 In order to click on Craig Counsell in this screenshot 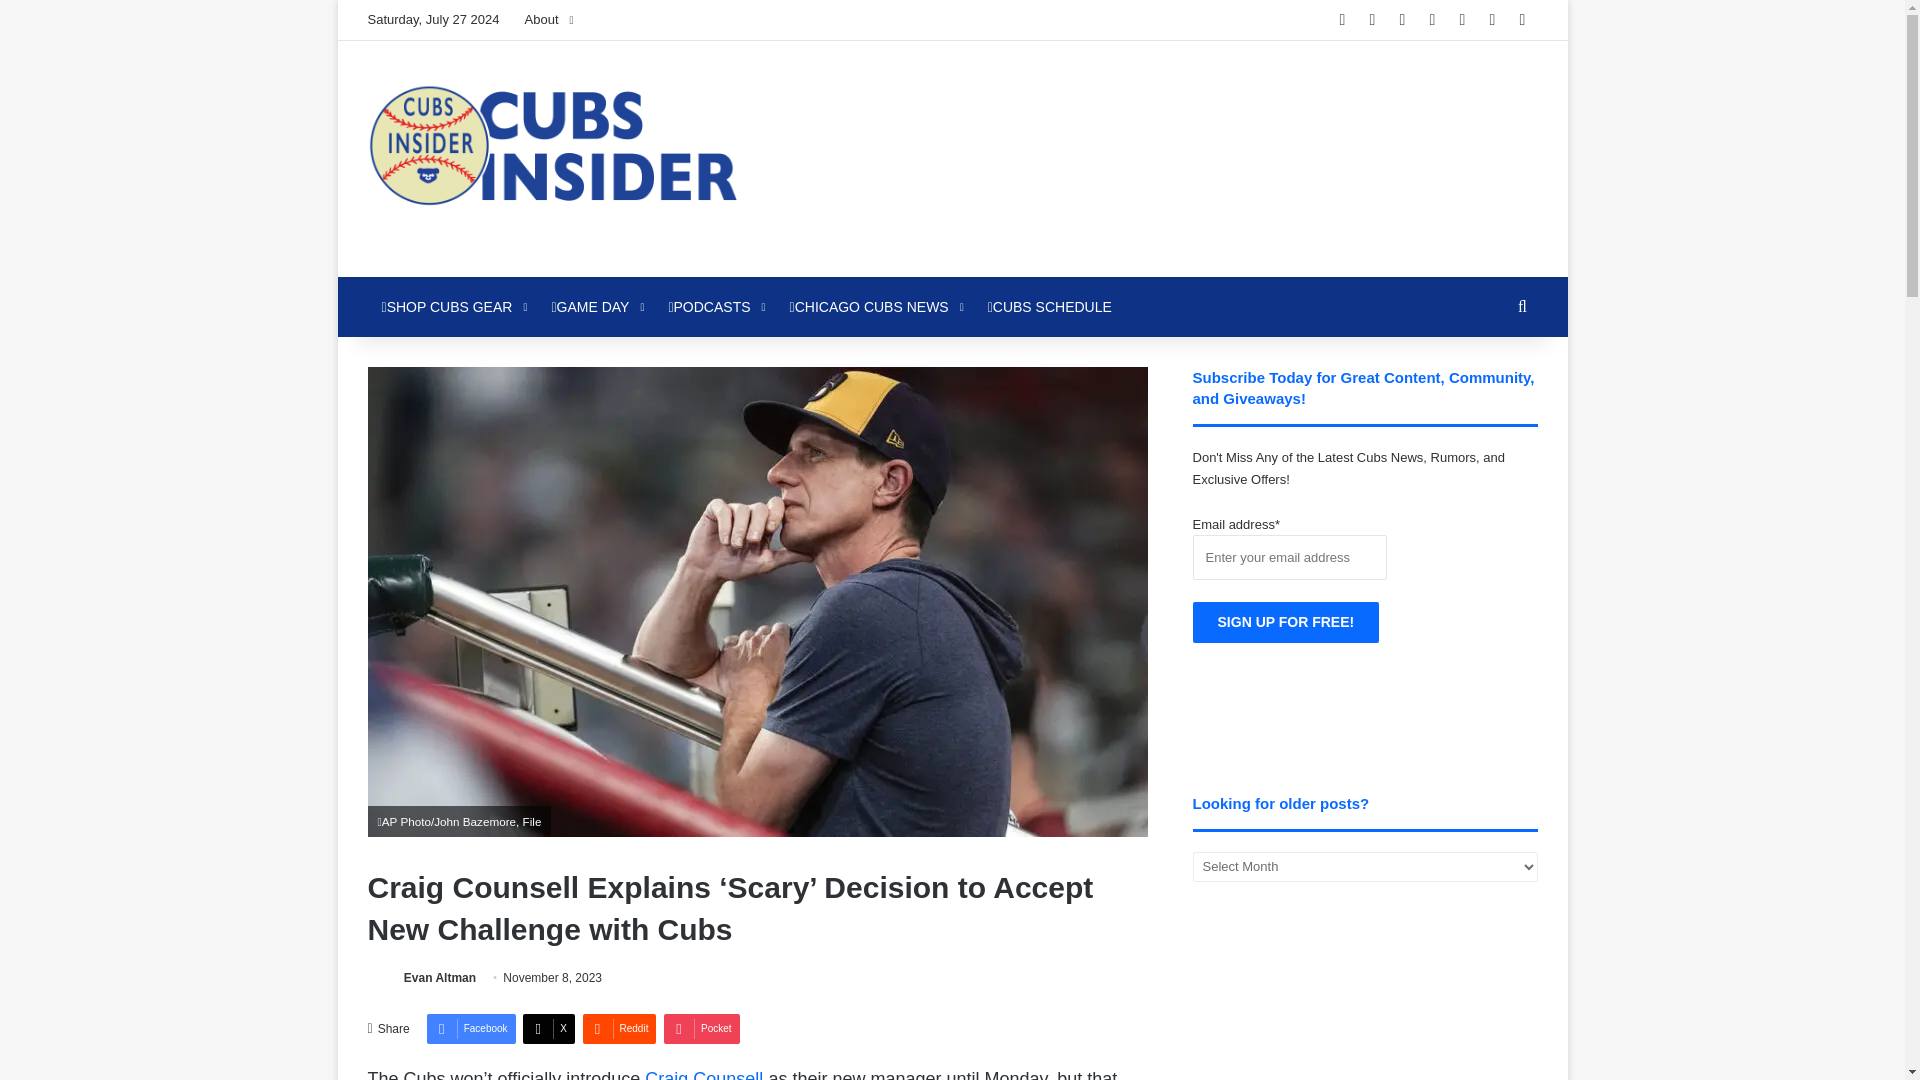, I will do `click(704, 1074)`.